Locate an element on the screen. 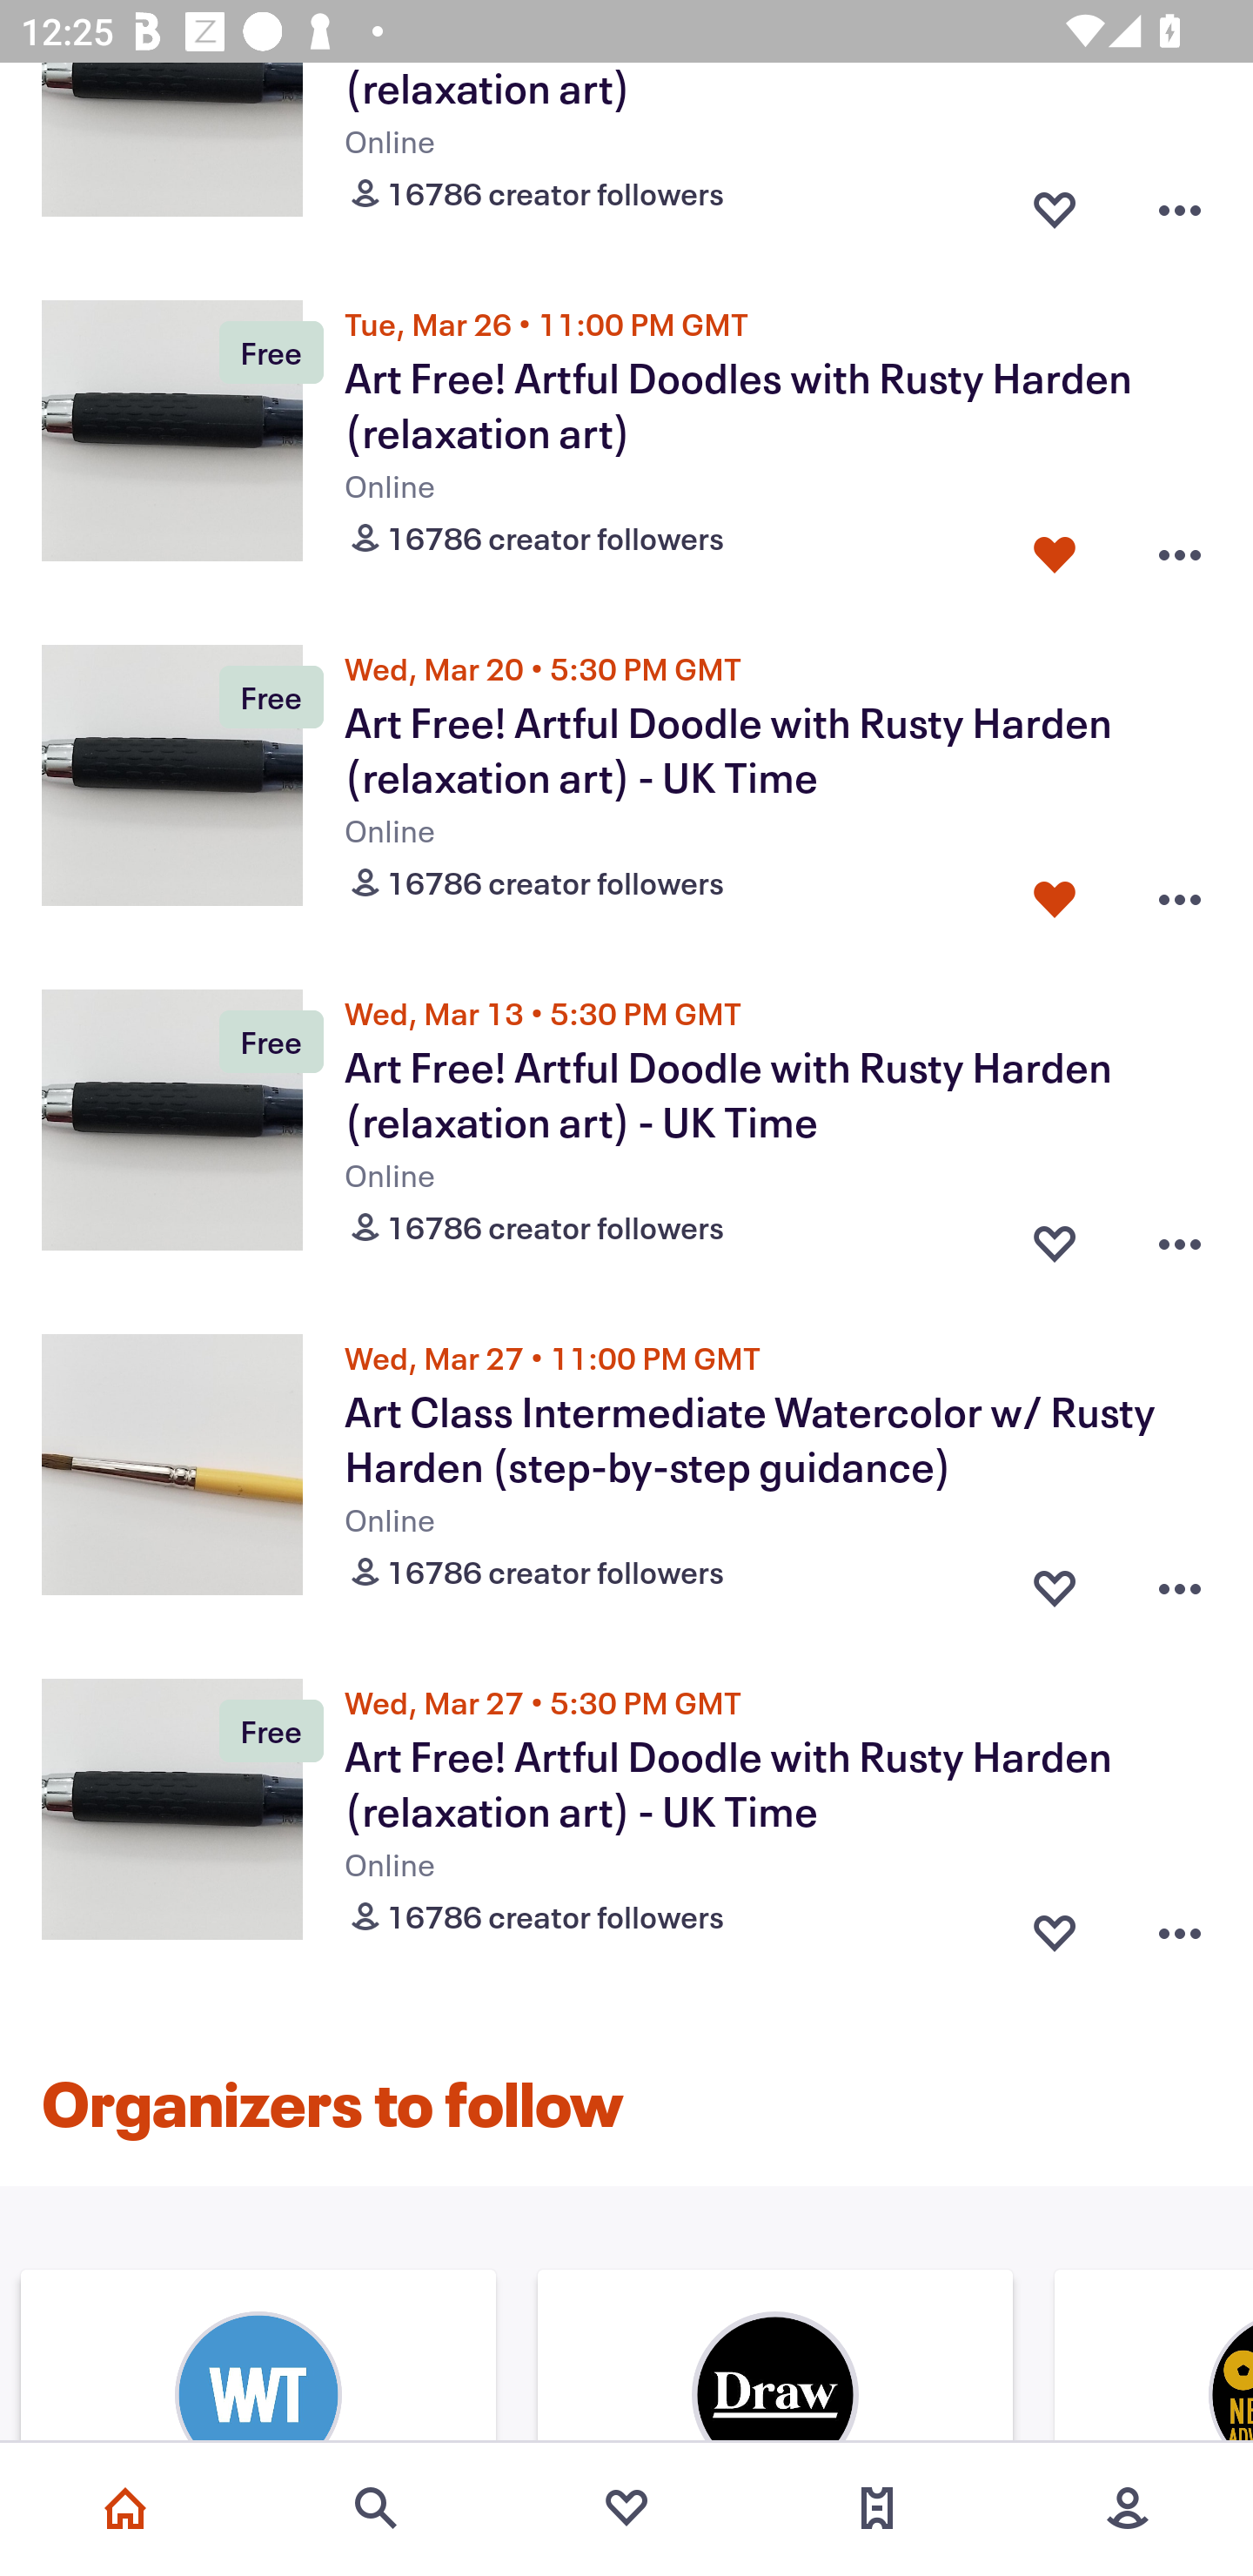 The height and width of the screenshot is (2576, 1253). Overflow menu button is located at coordinates (1180, 893).